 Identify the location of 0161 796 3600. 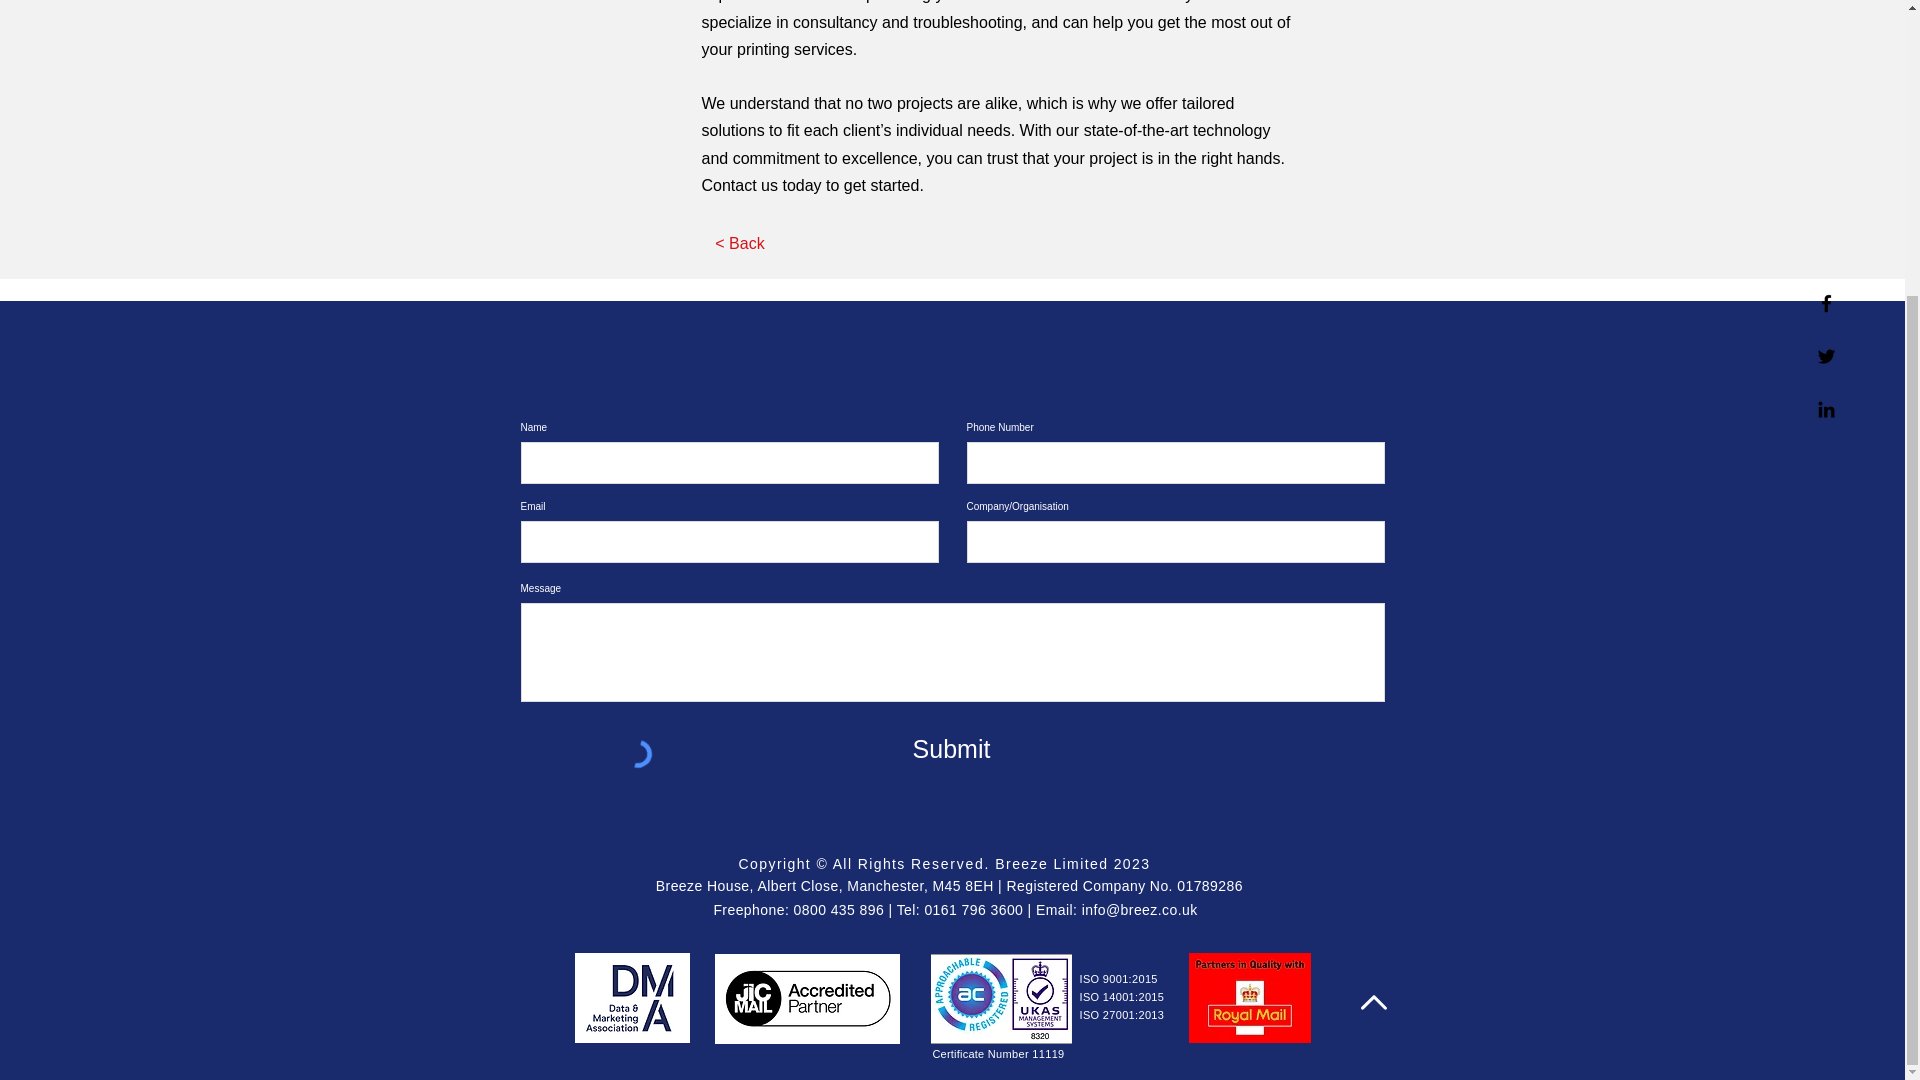
(973, 910).